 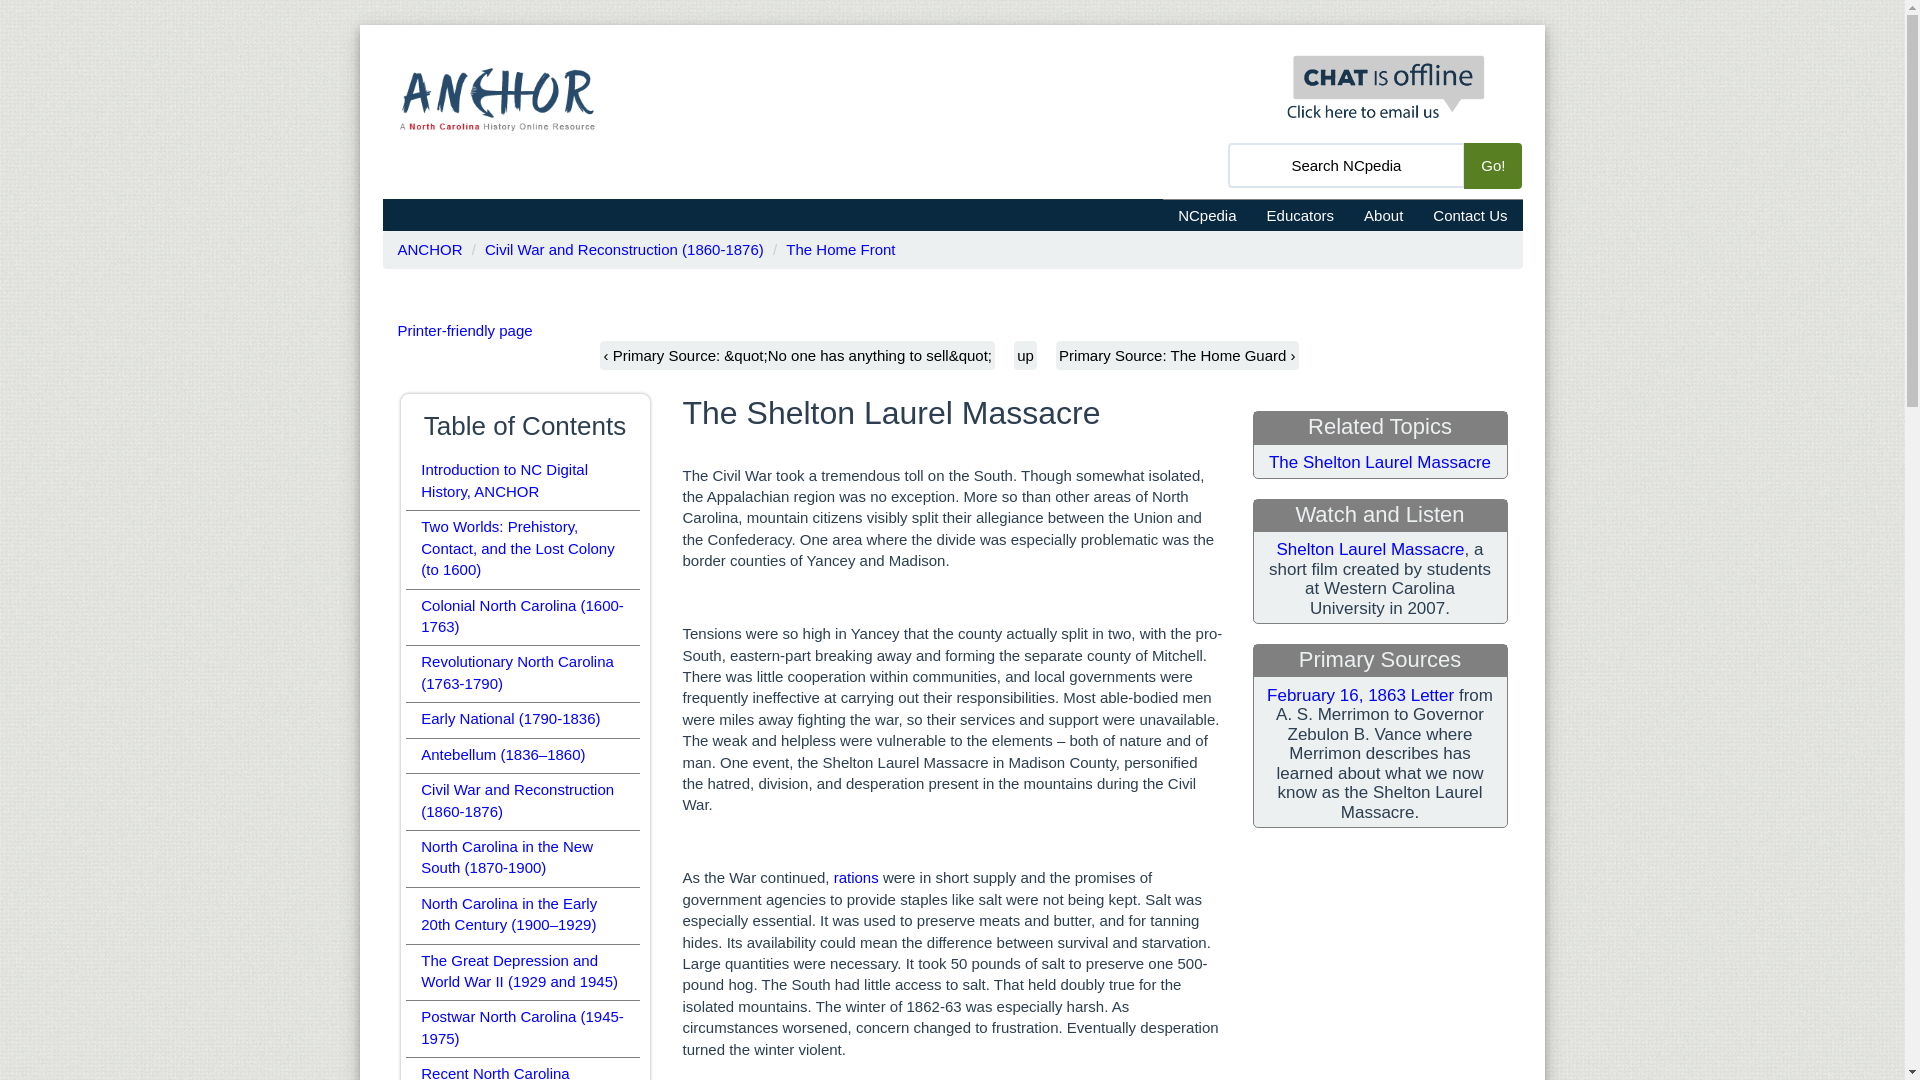 I want to click on NCpedia, so click(x=1207, y=214).